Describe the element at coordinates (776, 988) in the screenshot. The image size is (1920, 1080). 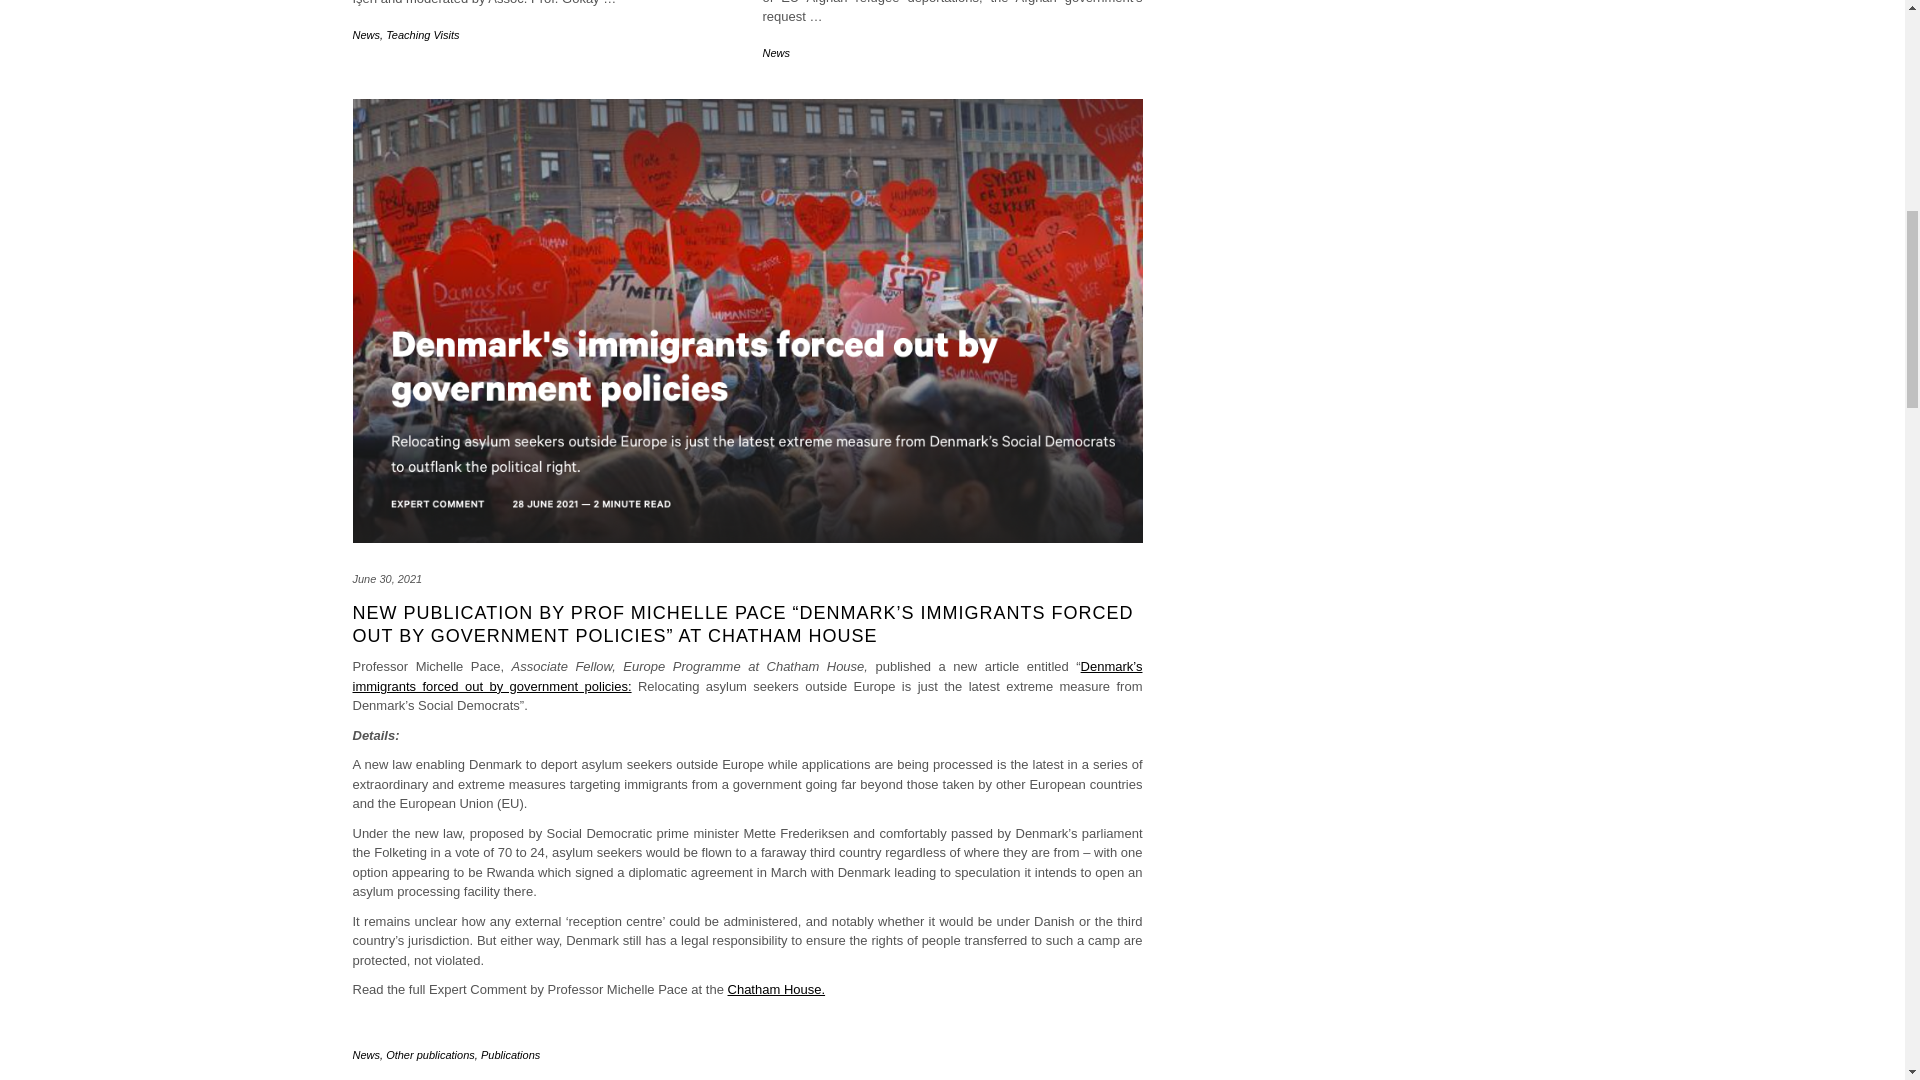
I see `Chatham House.` at that location.